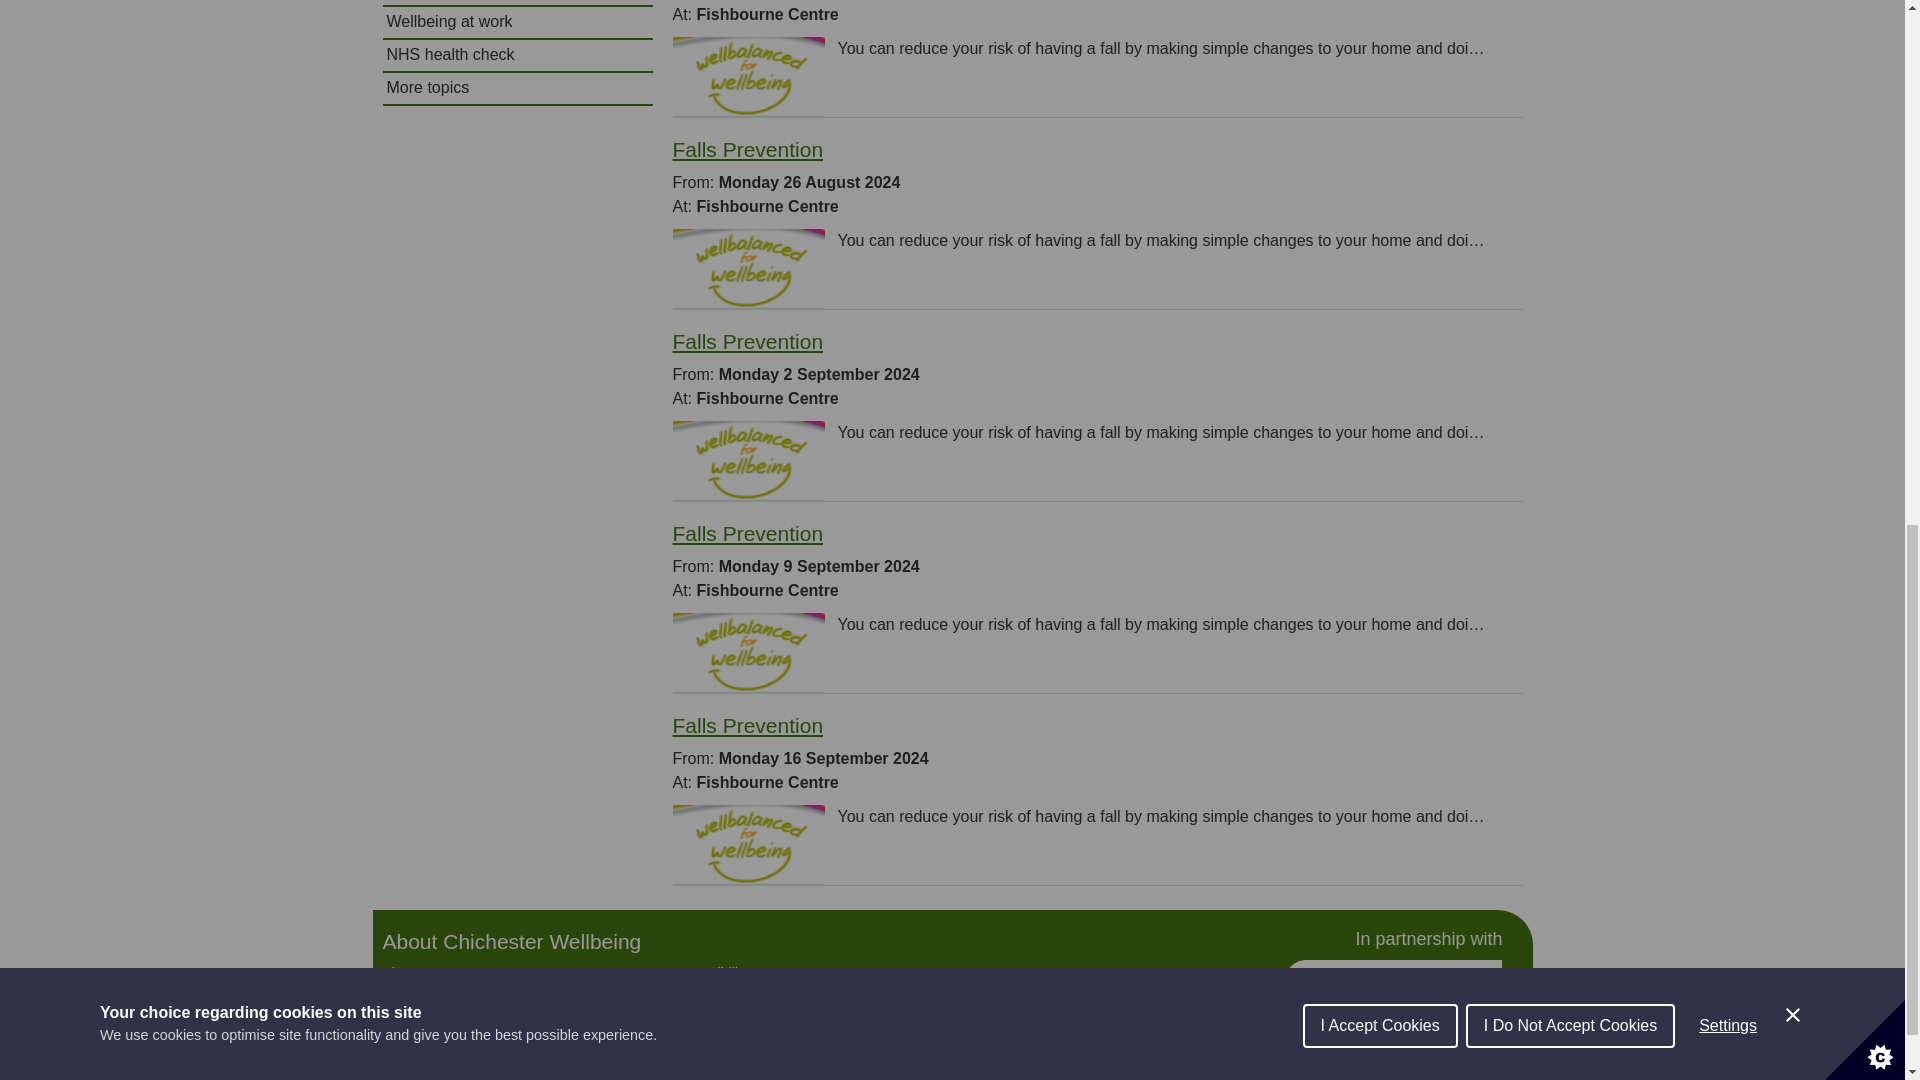  I want to click on I Accept Cookies, so click(1380, 23).